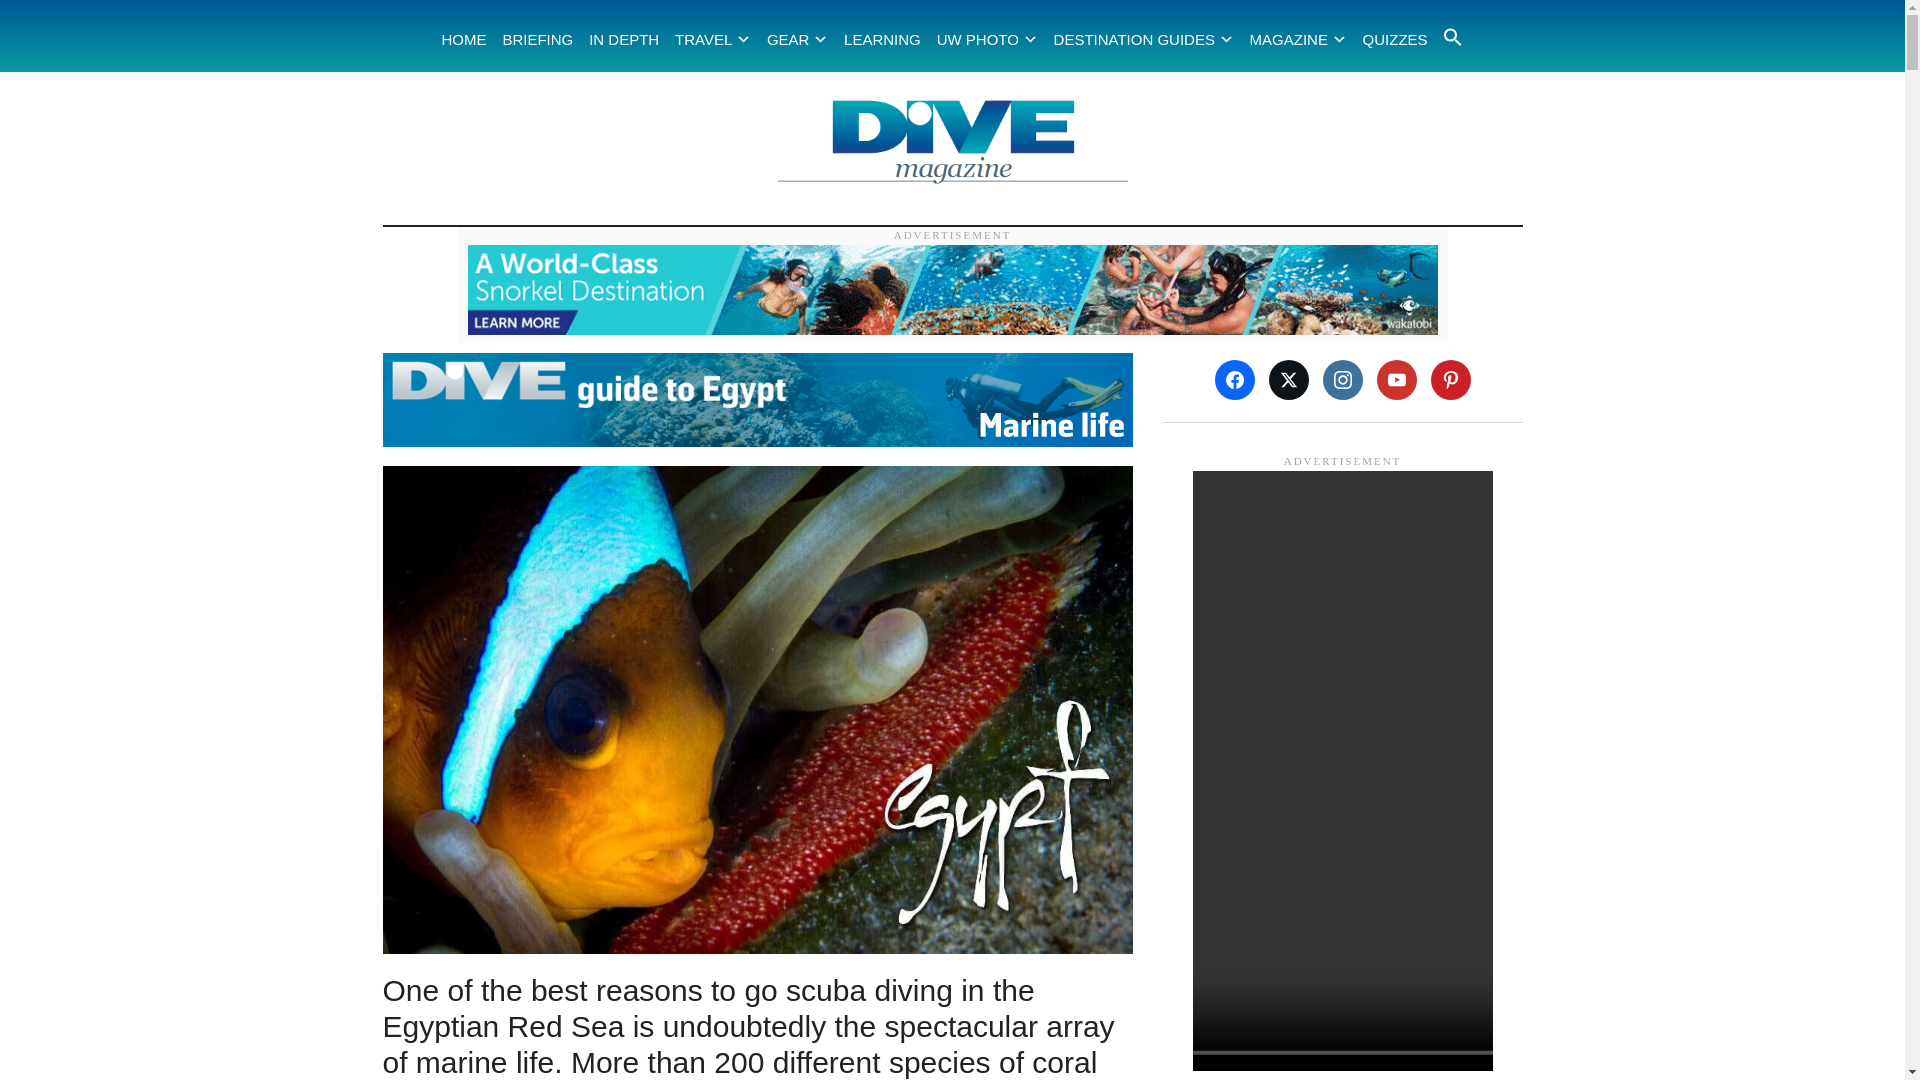 Image resolution: width=1920 pixels, height=1080 pixels. Describe the element at coordinates (1146, 39) in the screenshot. I see `DESTINATION GUIDES` at that location.